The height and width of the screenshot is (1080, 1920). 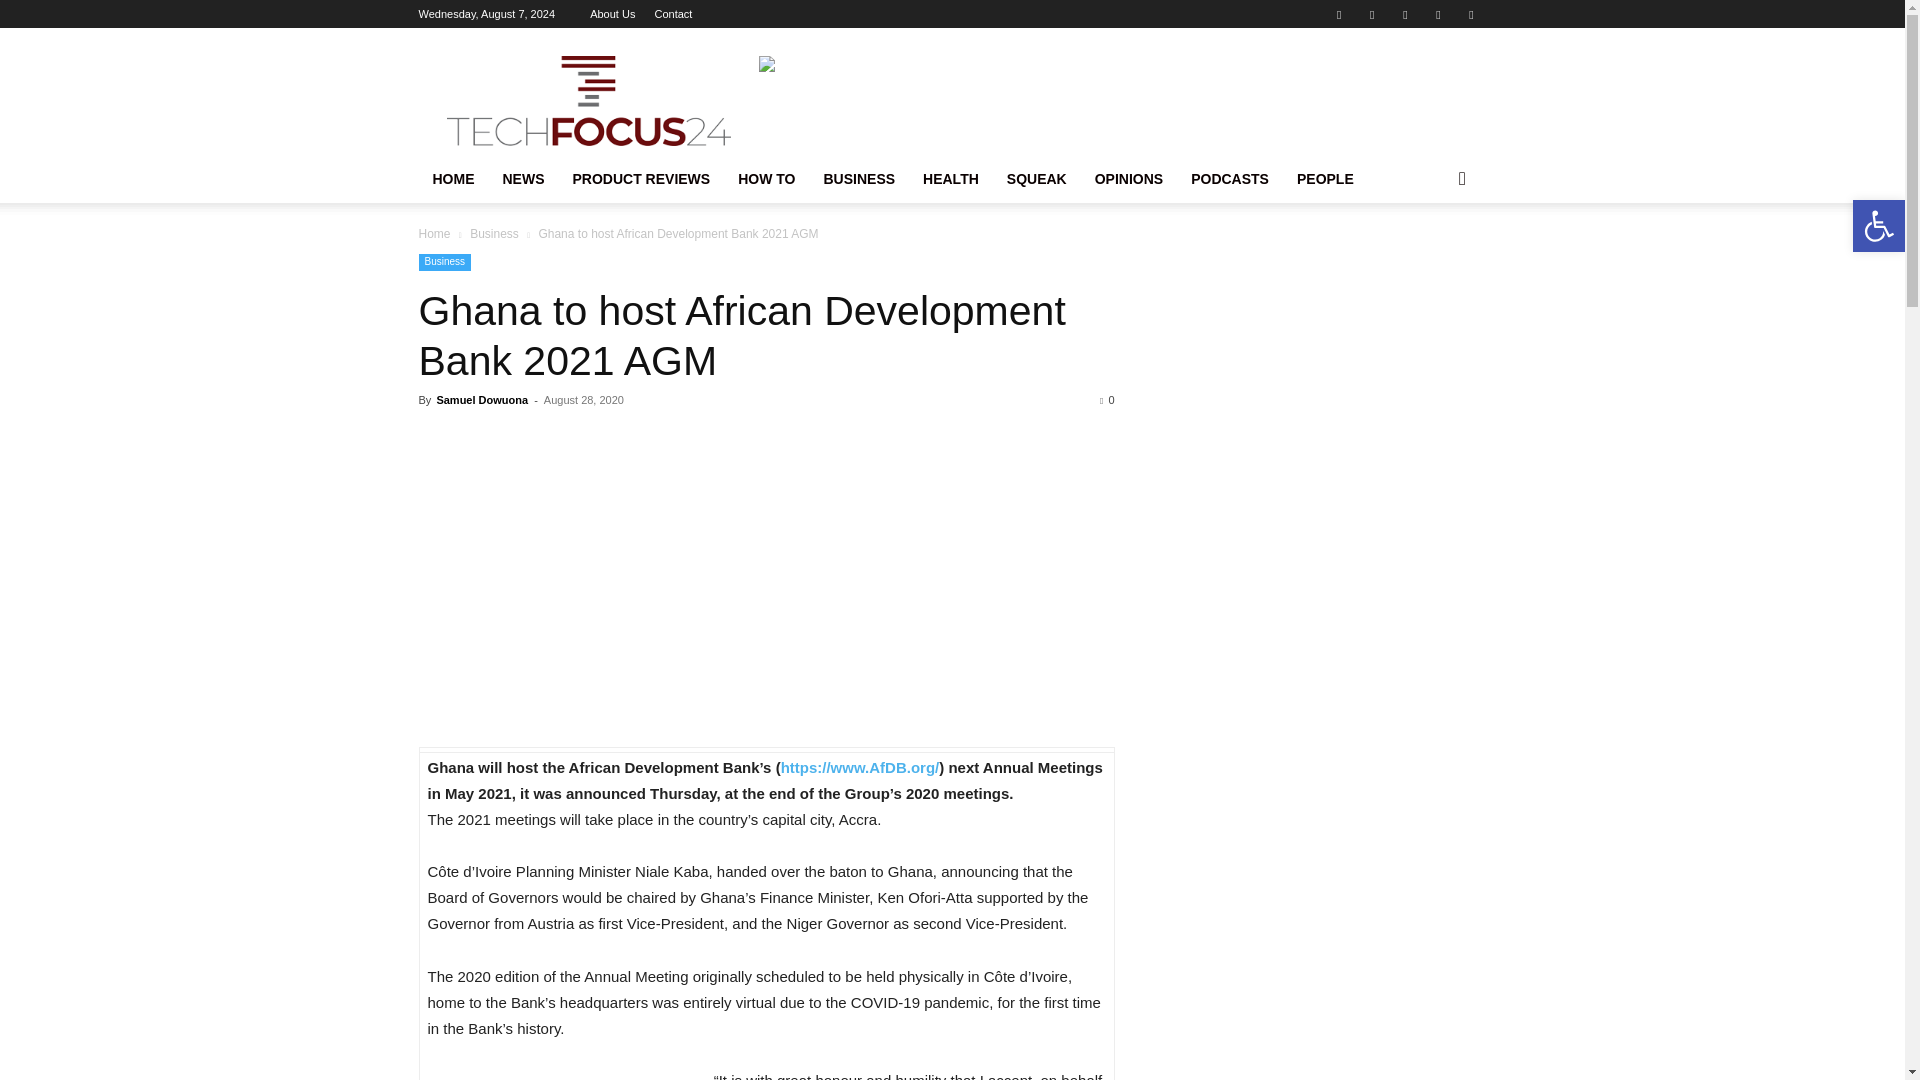 What do you see at coordinates (766, 179) in the screenshot?
I see `HOW TO` at bounding box center [766, 179].